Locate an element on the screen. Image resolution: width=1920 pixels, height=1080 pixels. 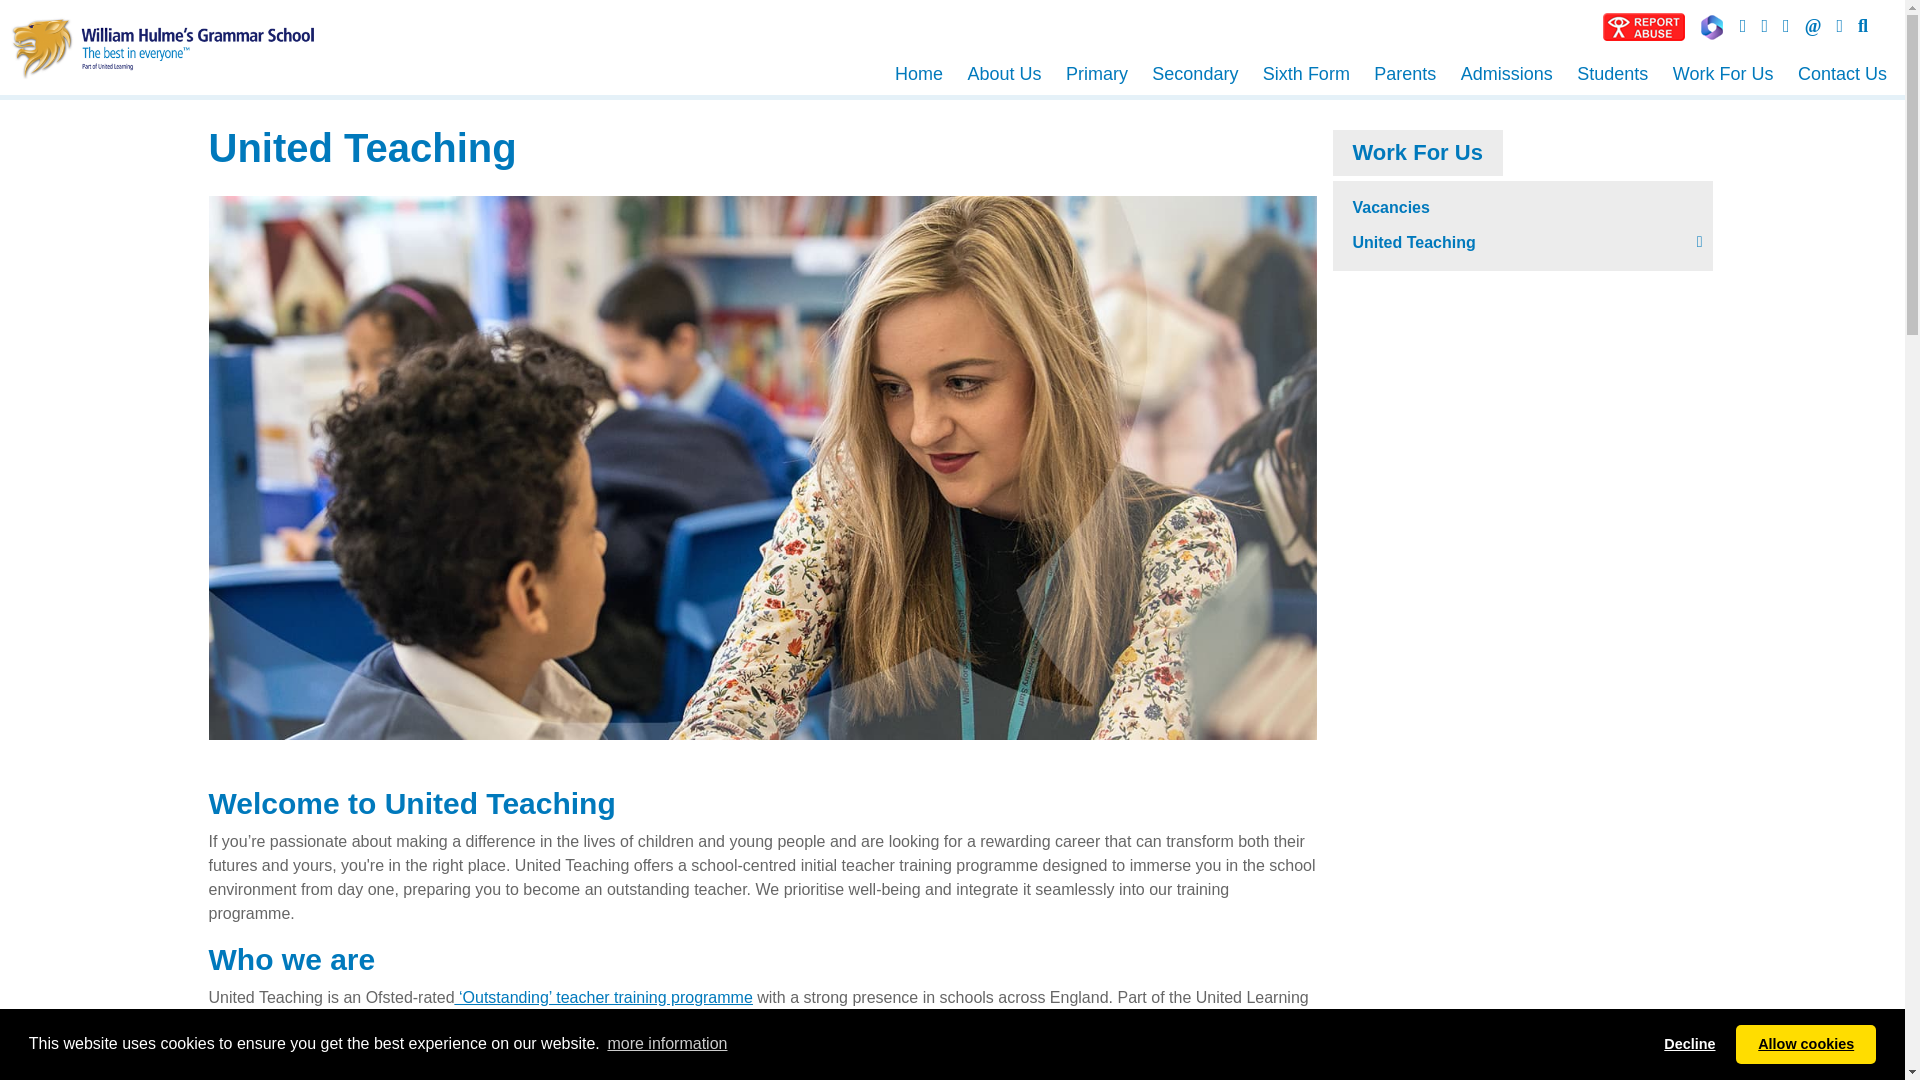
Contact Us is located at coordinates (1814, 25).